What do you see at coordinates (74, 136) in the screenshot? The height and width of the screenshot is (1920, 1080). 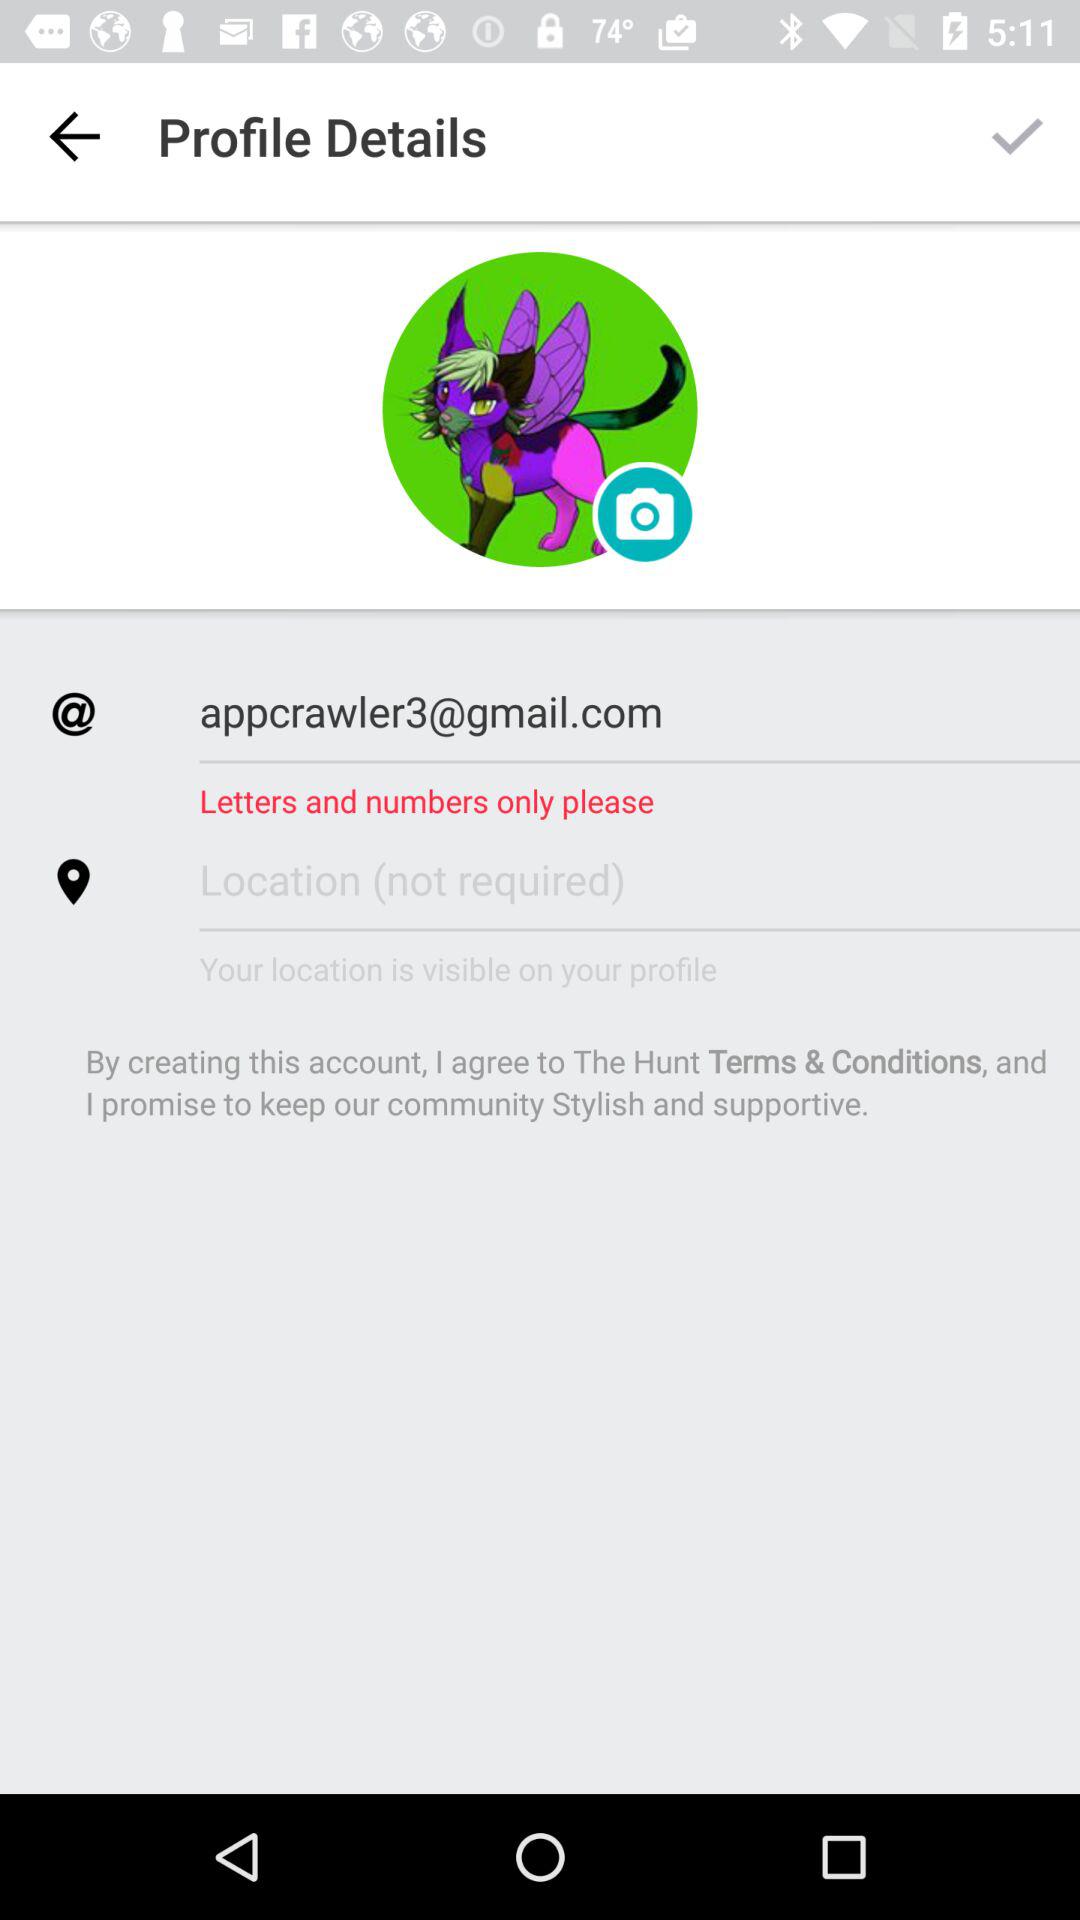 I see `go back` at bounding box center [74, 136].